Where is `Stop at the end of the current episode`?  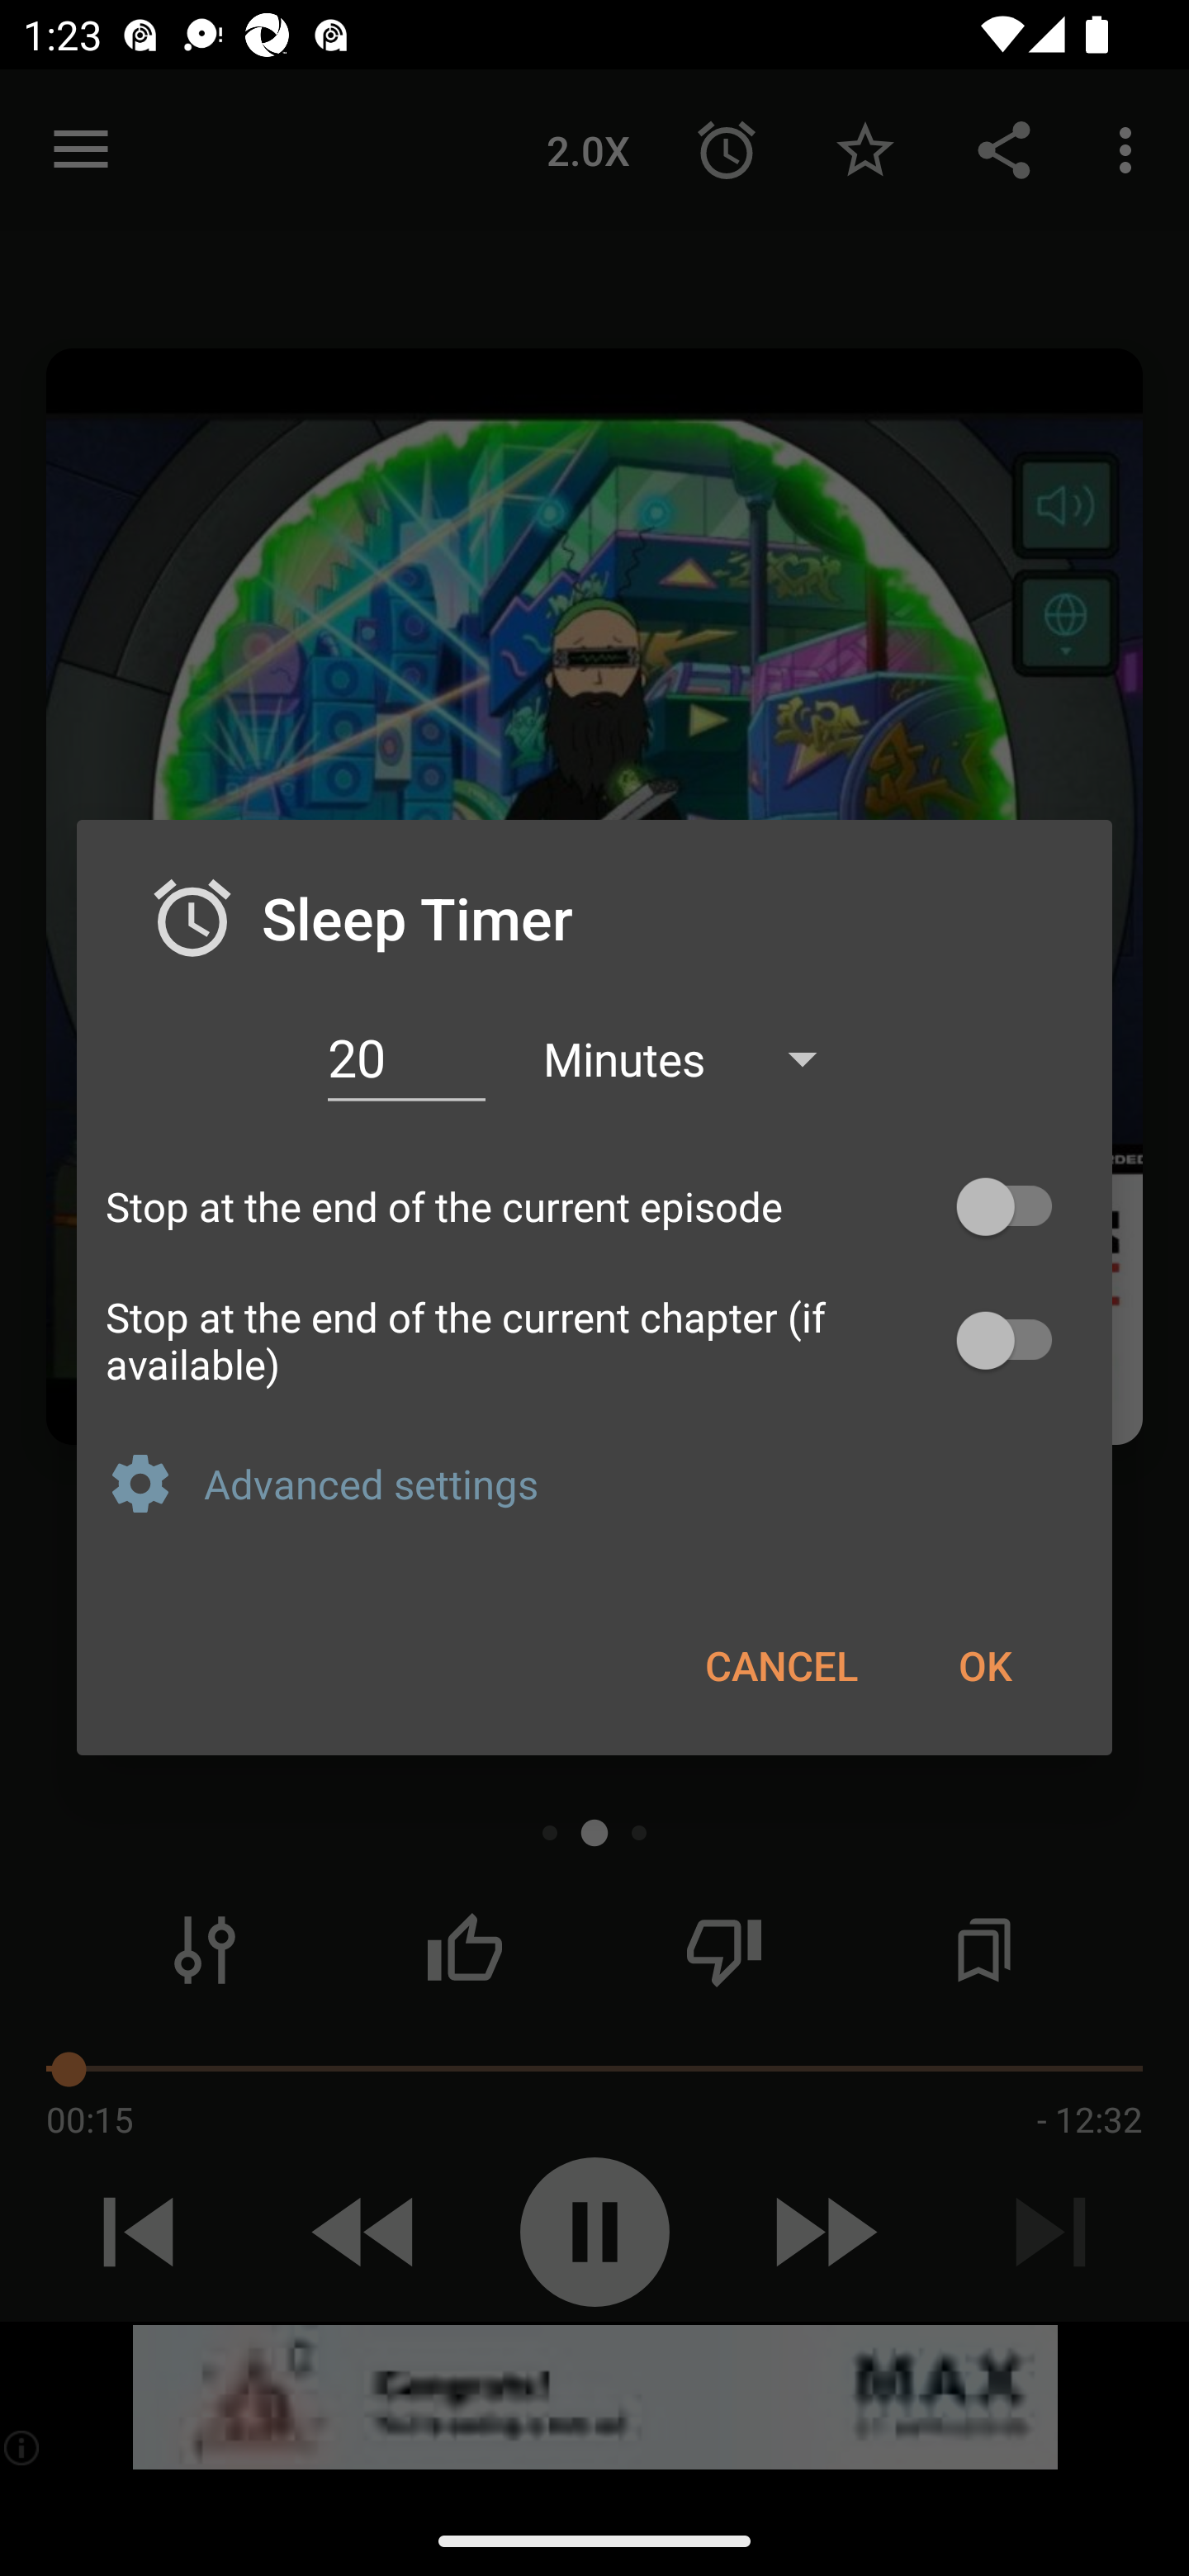 Stop at the end of the current episode is located at coordinates (594, 1207).